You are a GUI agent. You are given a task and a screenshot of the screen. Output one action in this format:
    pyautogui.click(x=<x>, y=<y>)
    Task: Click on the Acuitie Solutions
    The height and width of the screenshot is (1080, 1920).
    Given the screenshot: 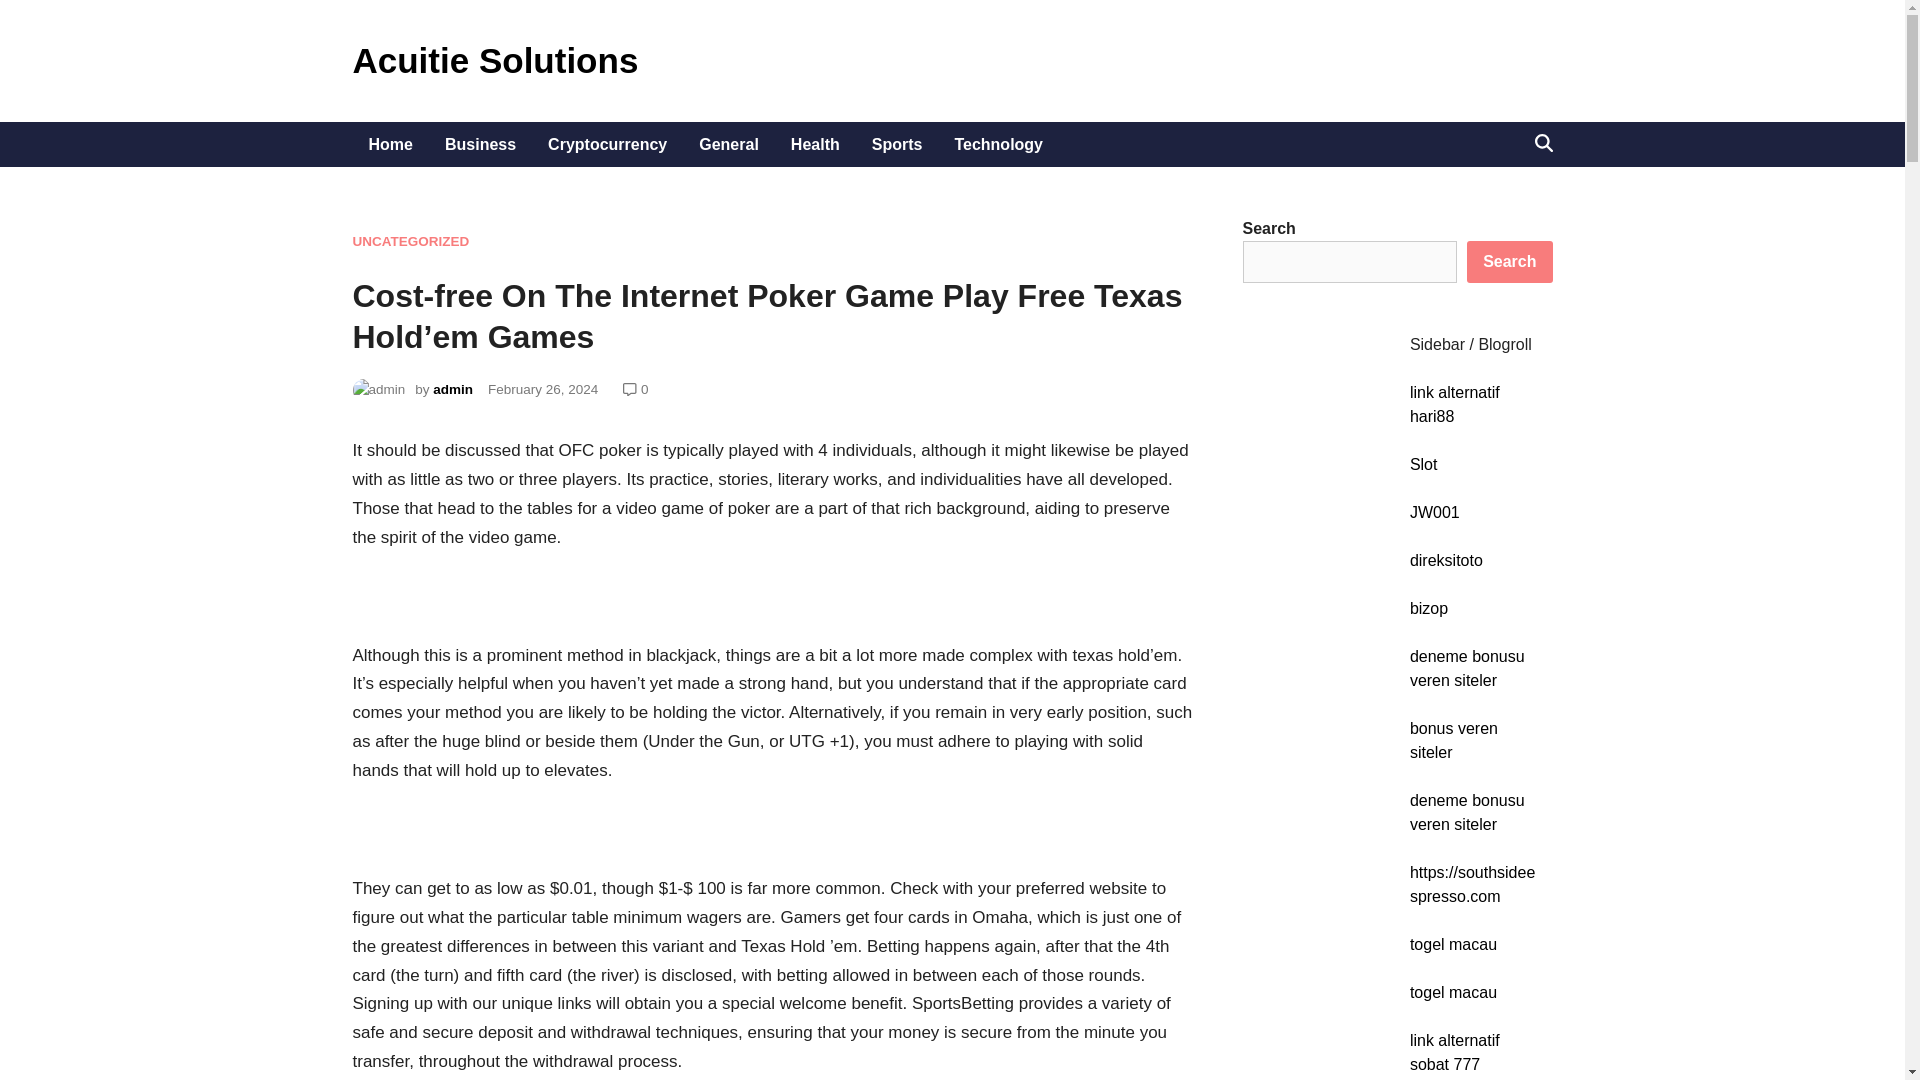 What is the action you would take?
    pyautogui.click(x=494, y=60)
    